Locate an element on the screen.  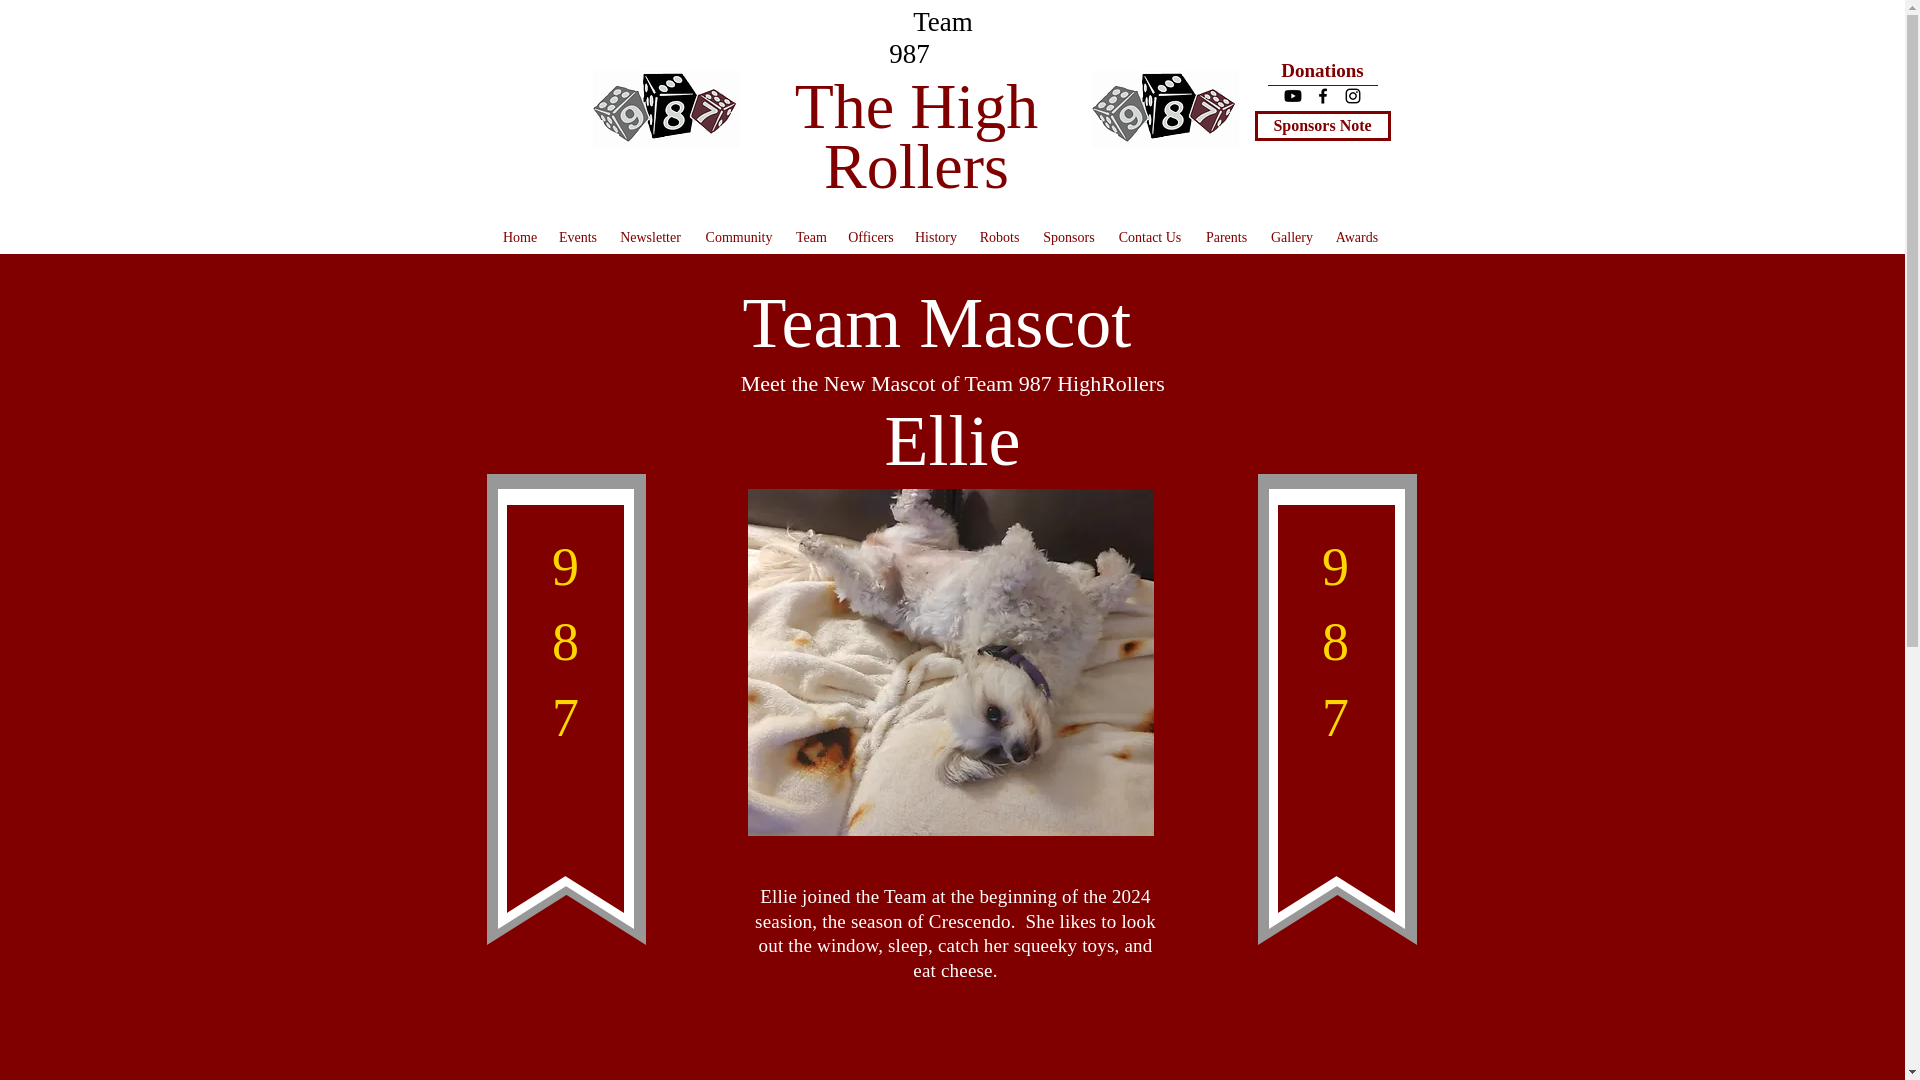
History is located at coordinates (936, 238).